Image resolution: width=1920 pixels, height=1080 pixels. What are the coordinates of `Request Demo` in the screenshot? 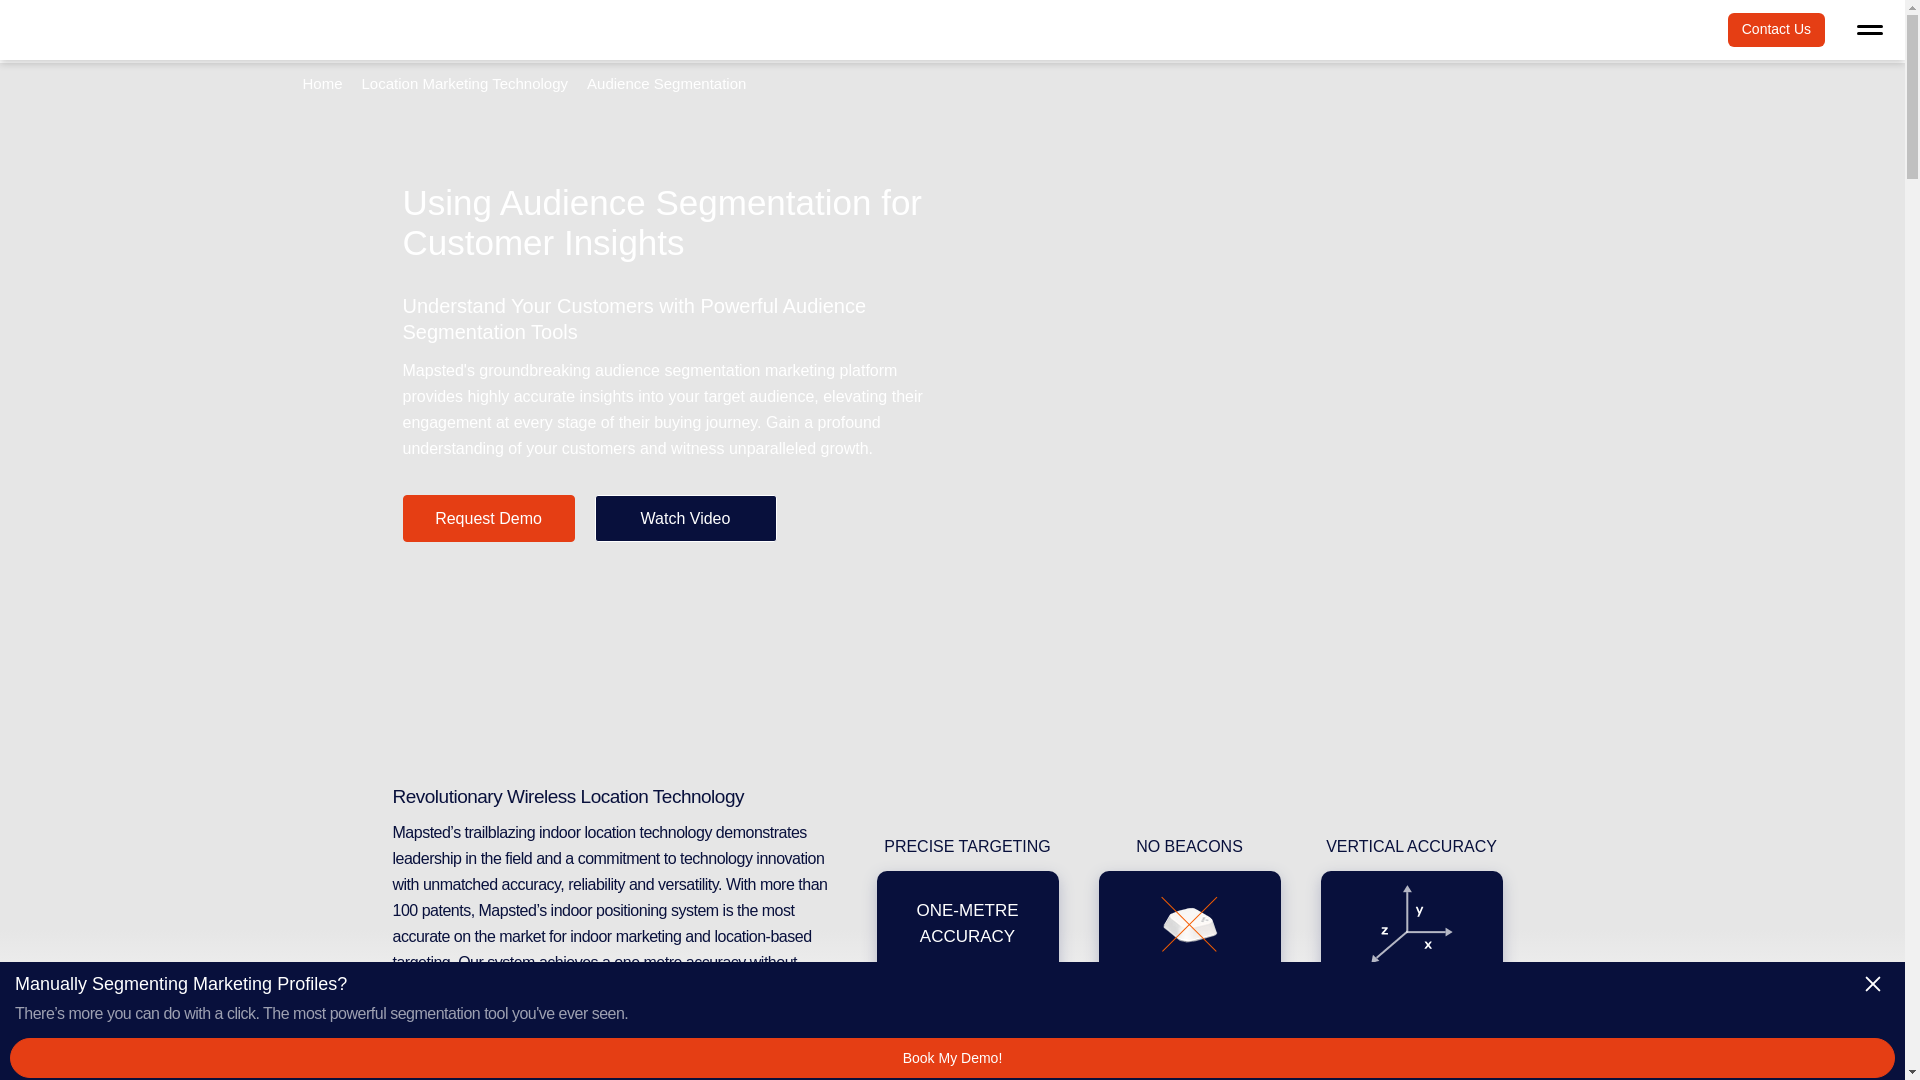 It's located at (488, 517).